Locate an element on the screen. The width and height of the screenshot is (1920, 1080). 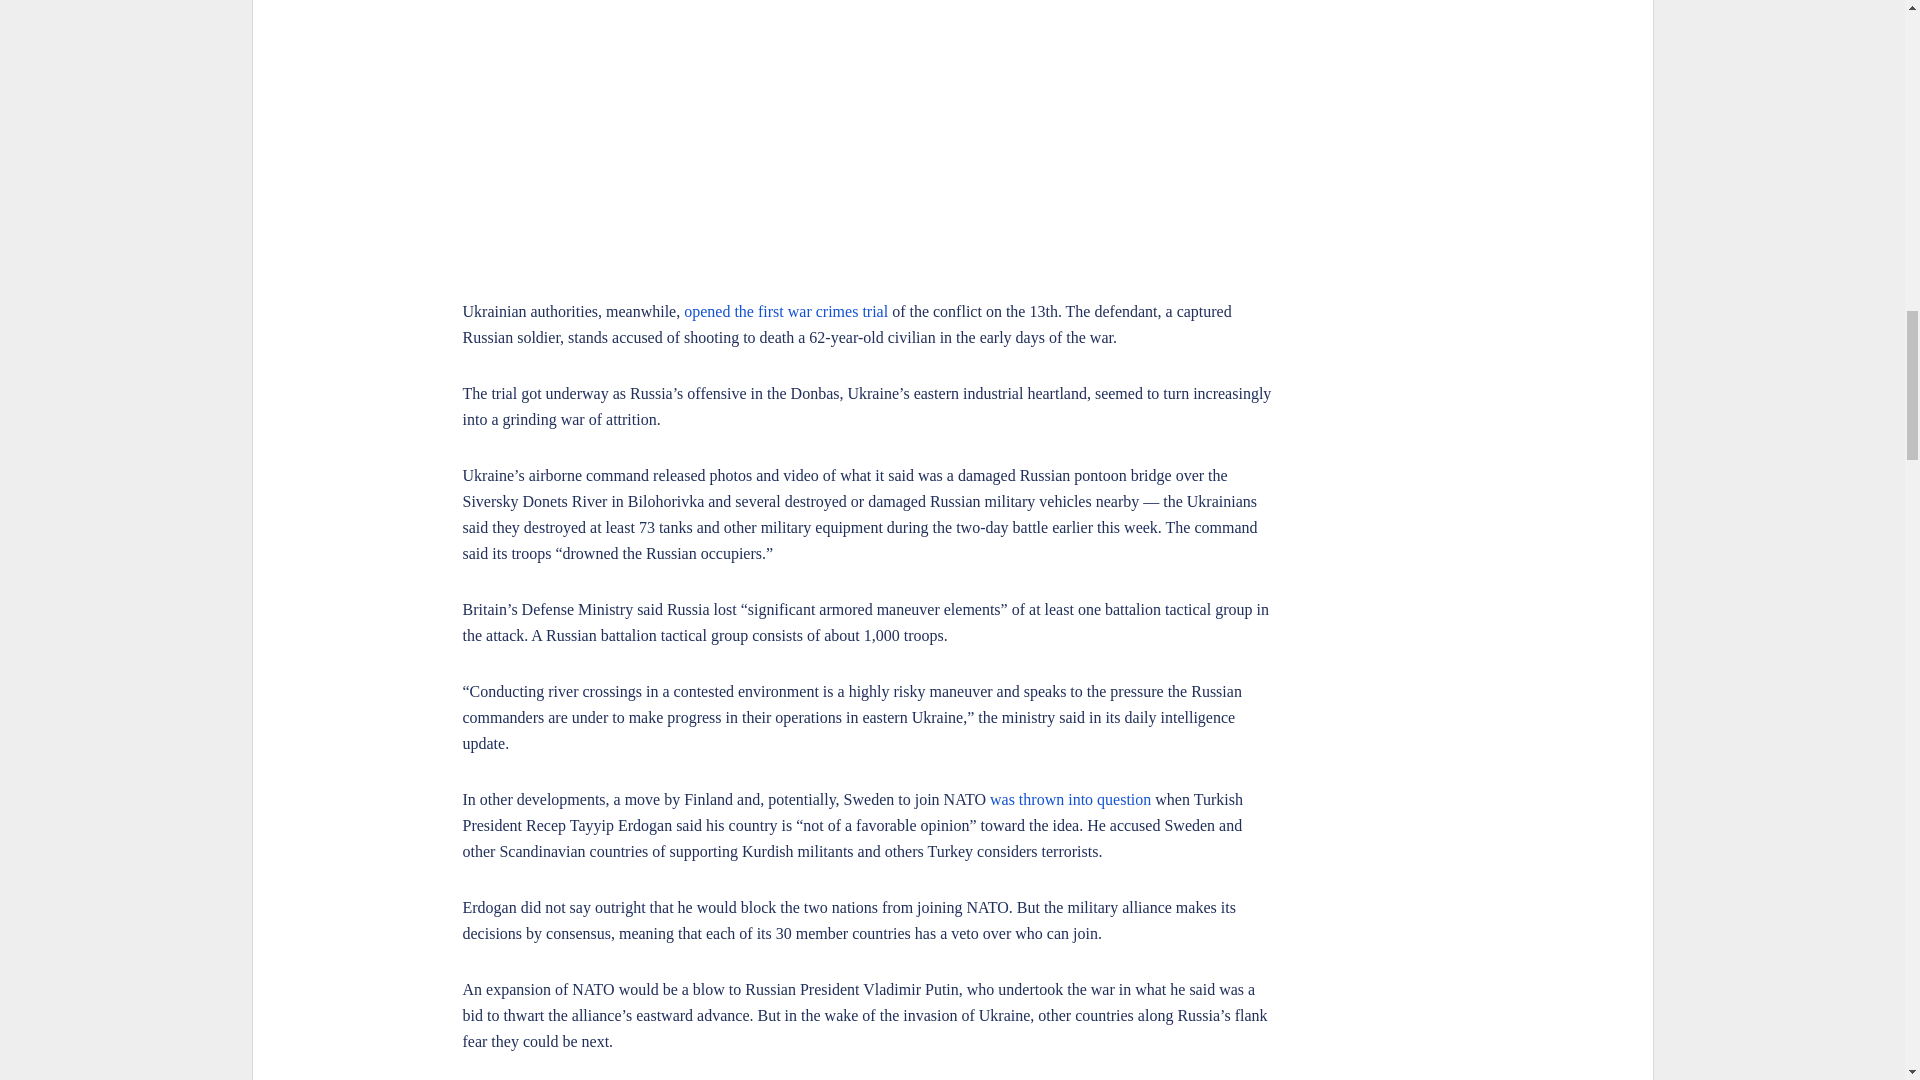
Ukraine War: The battle for Severodonetsk is located at coordinates (866, 134).